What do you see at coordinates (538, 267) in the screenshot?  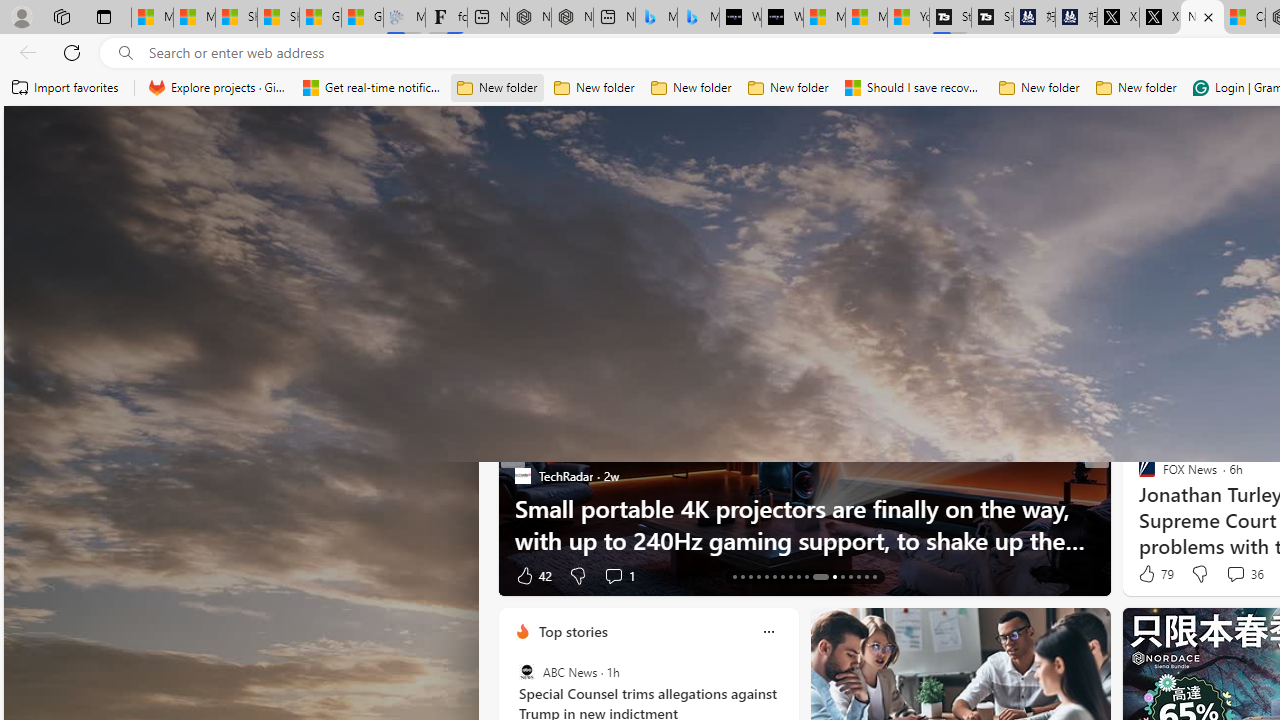 I see `Discover` at bounding box center [538, 267].